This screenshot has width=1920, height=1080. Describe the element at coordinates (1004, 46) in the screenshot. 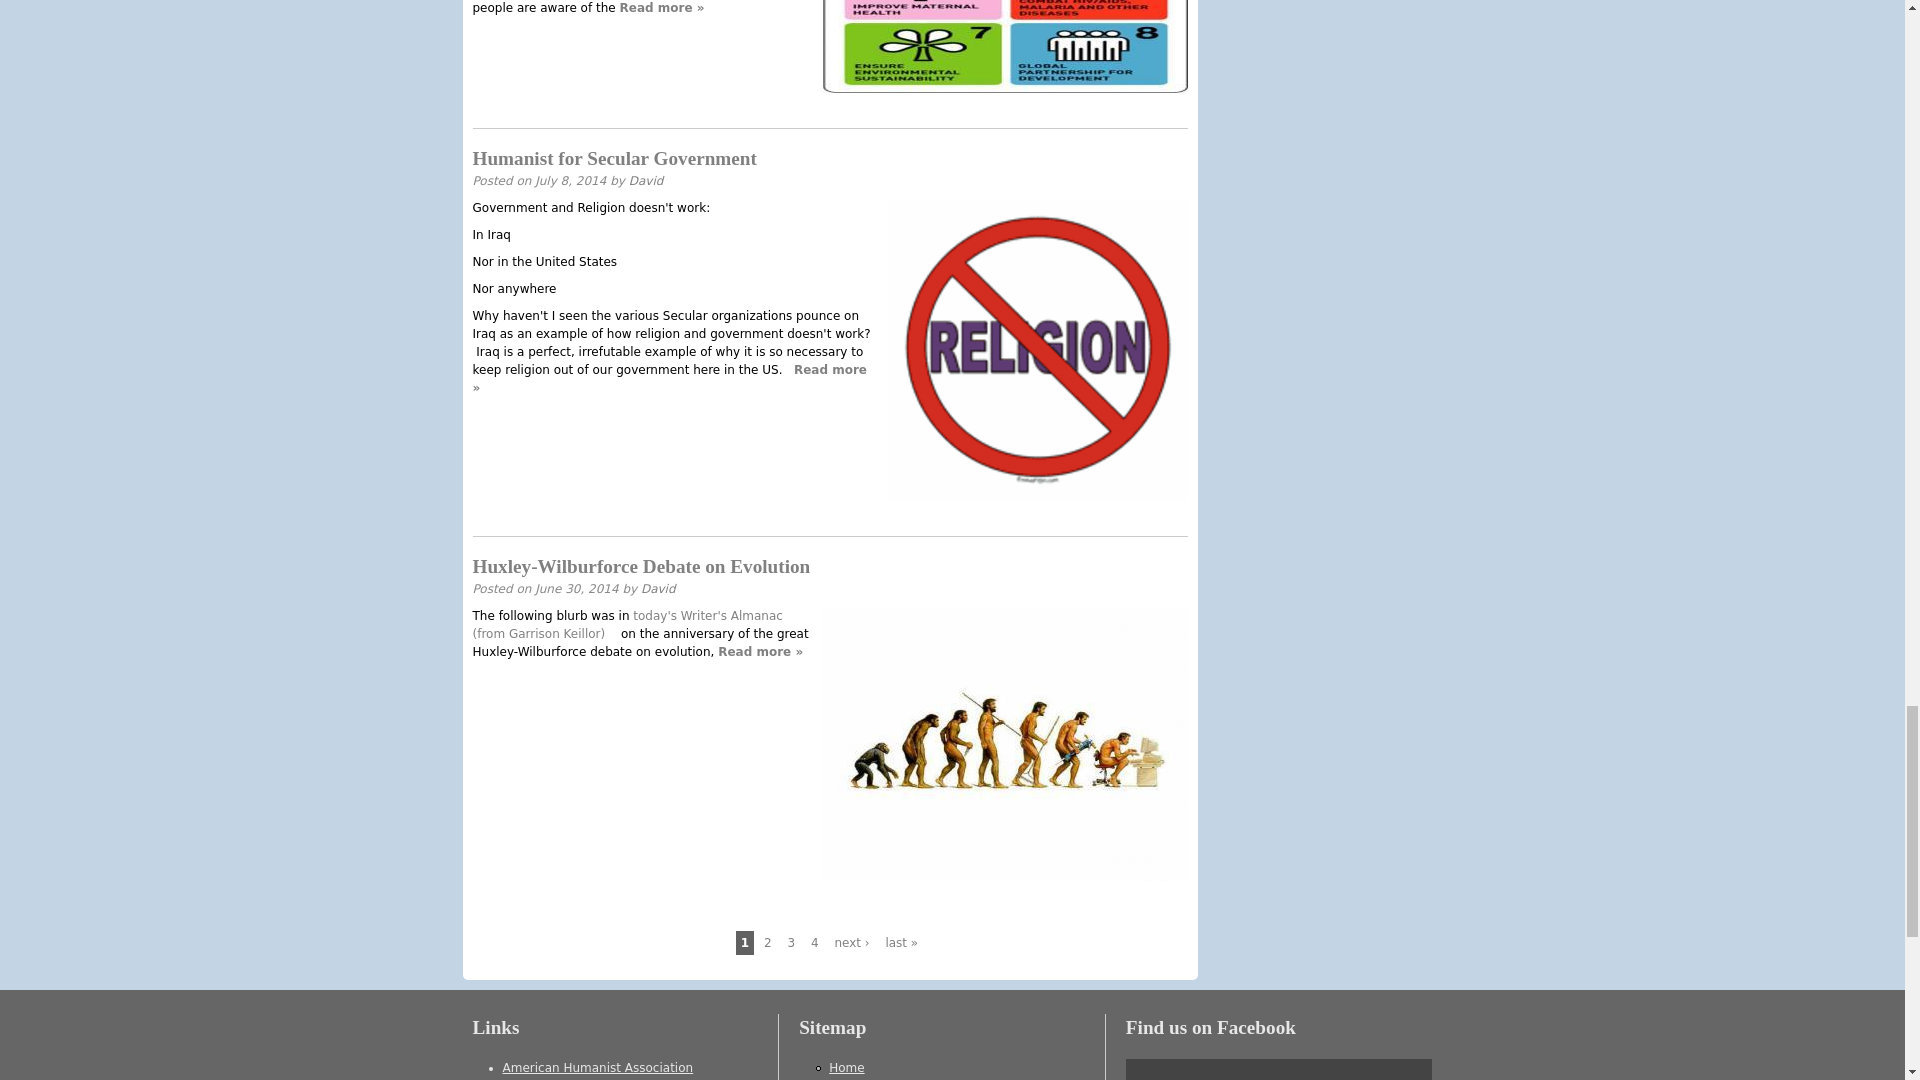

I see `Millennium Development Goals` at that location.